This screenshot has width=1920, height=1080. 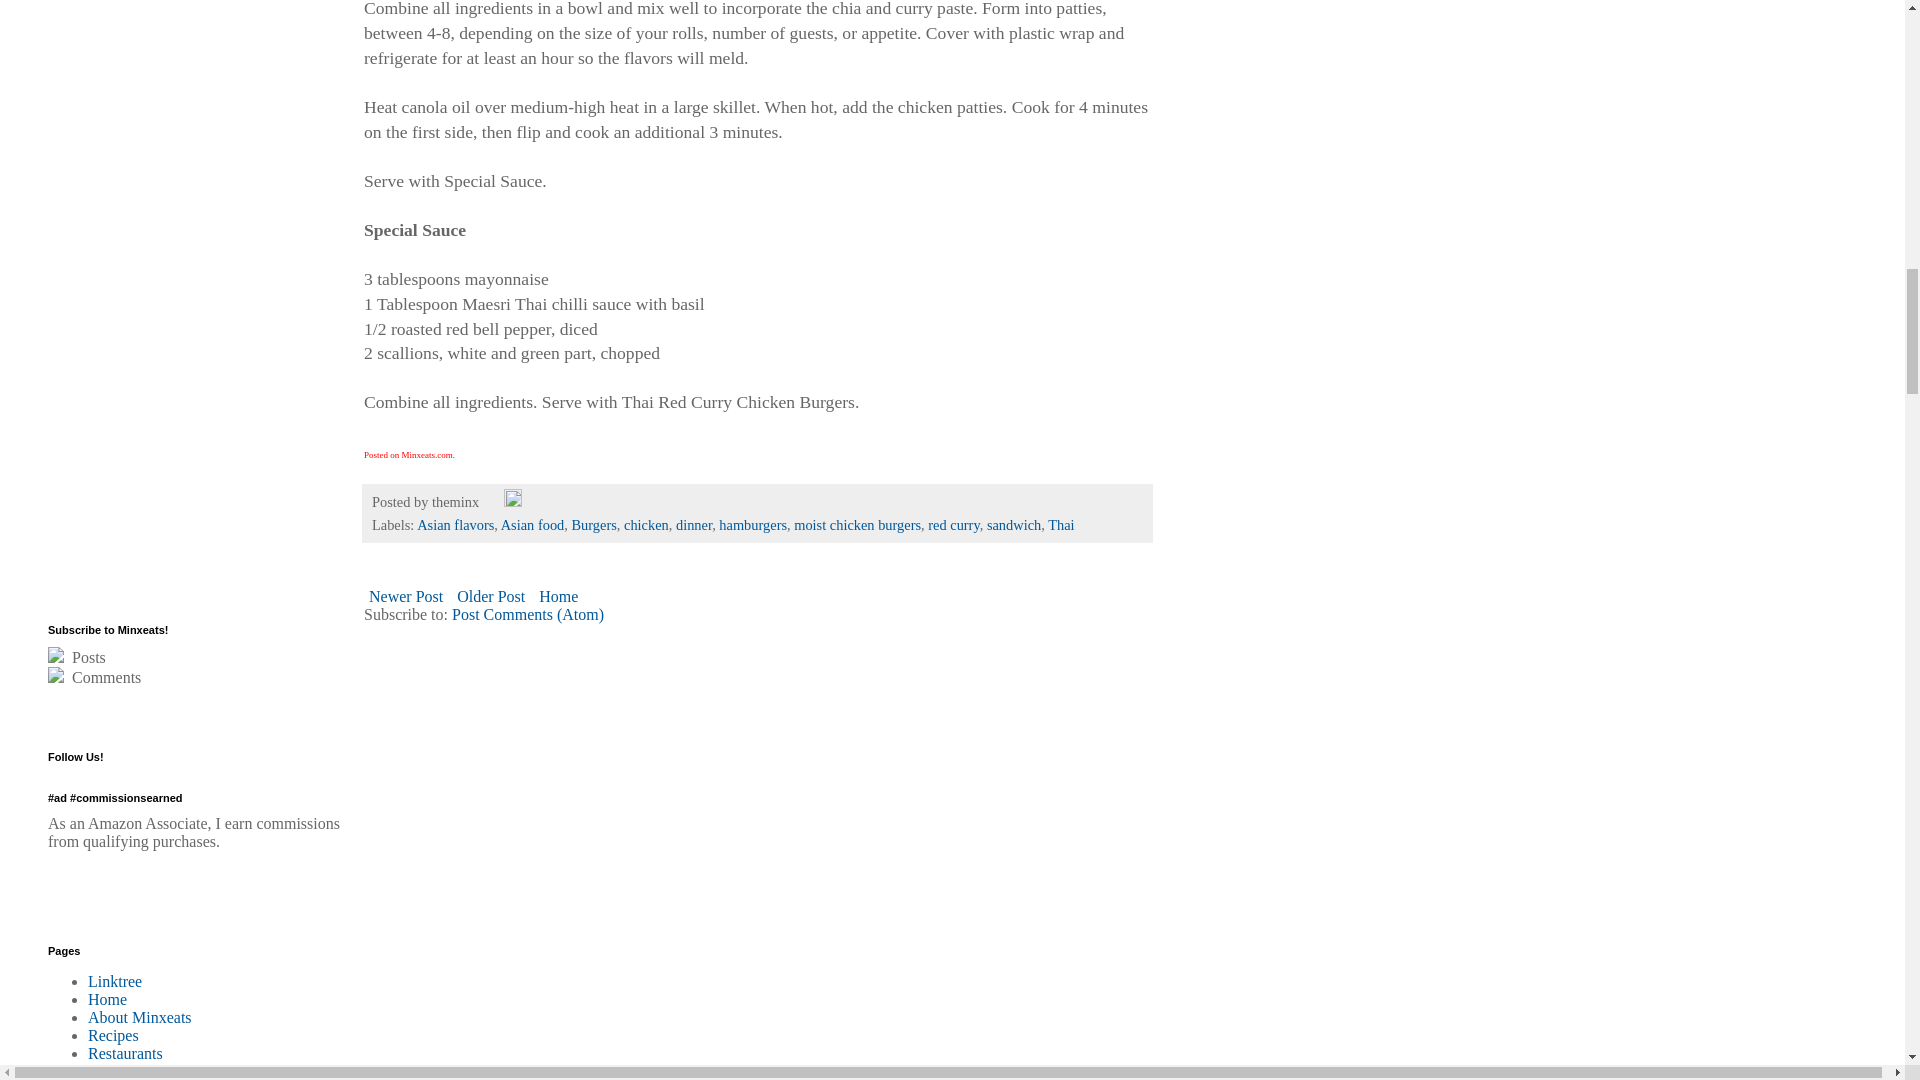 I want to click on Burgers, so click(x=593, y=525).